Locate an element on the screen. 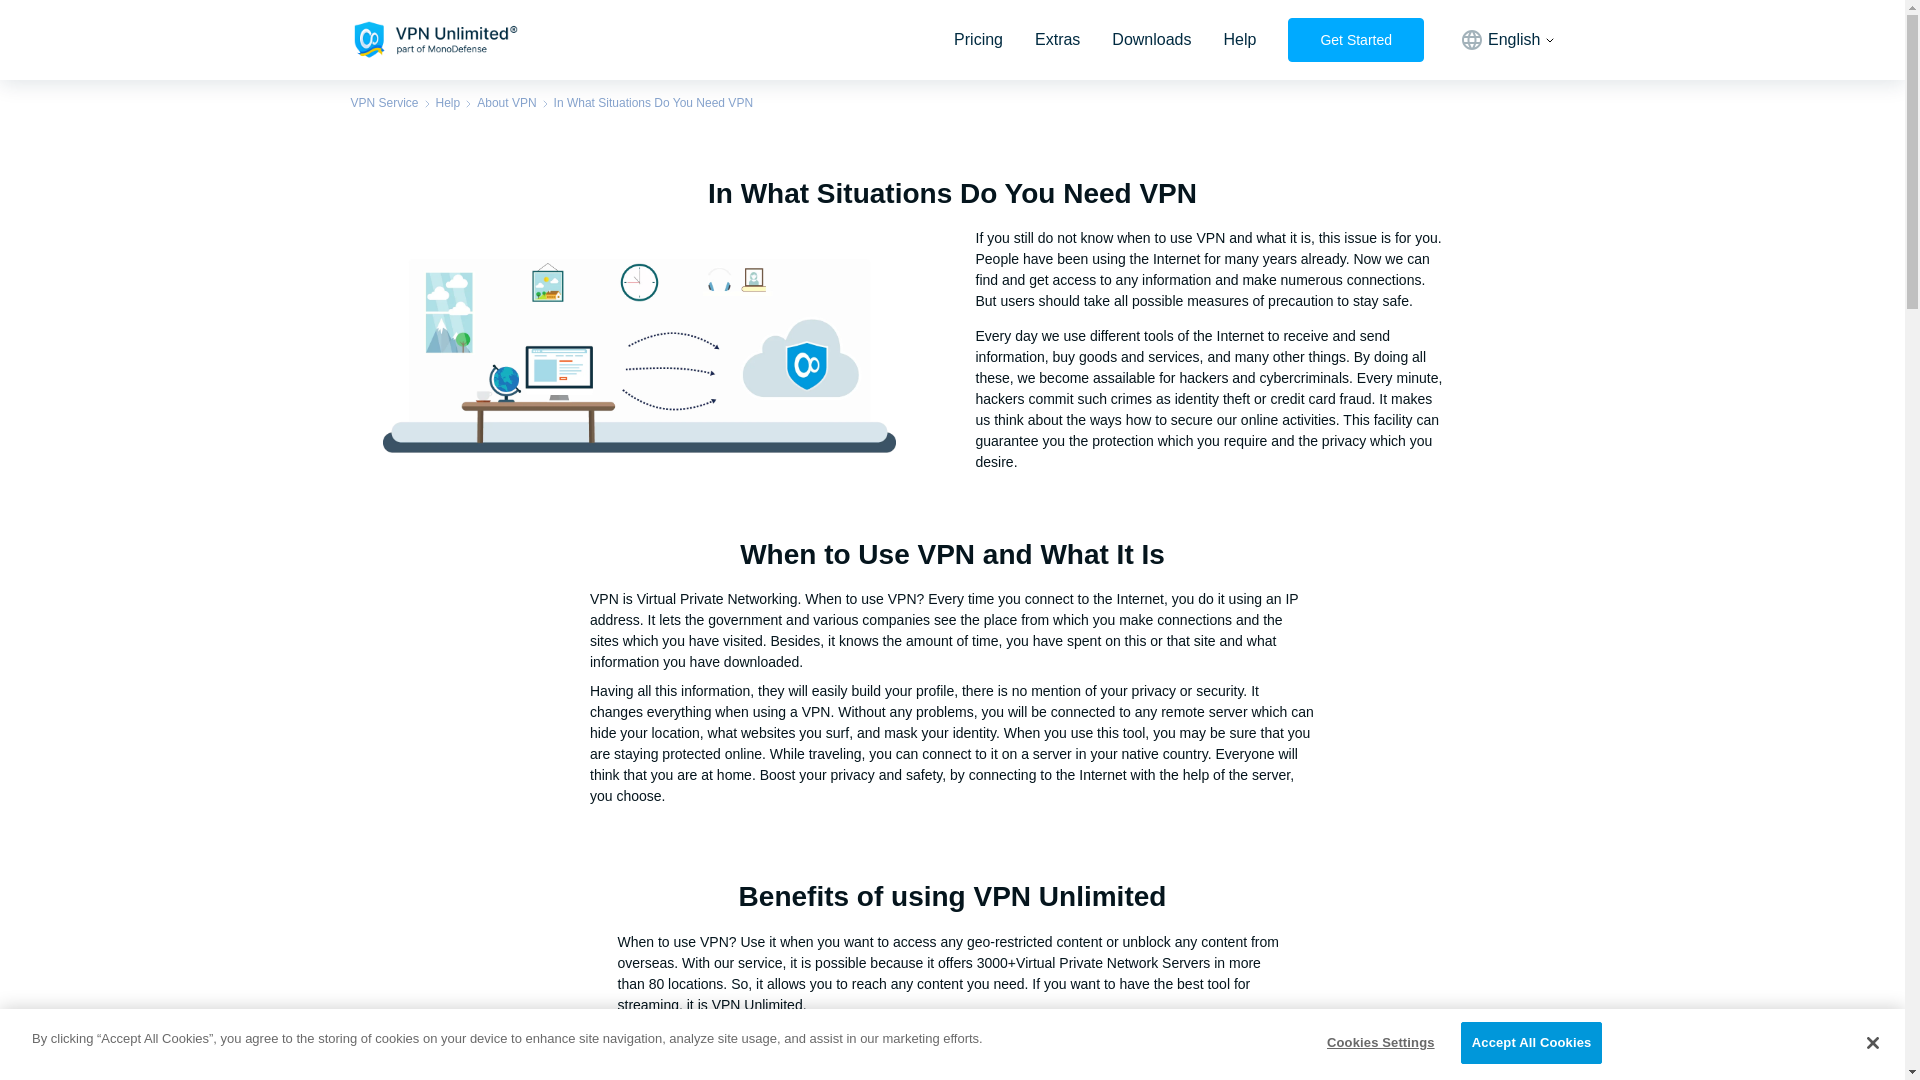 This screenshot has height=1080, width=1920. Help is located at coordinates (1240, 39).